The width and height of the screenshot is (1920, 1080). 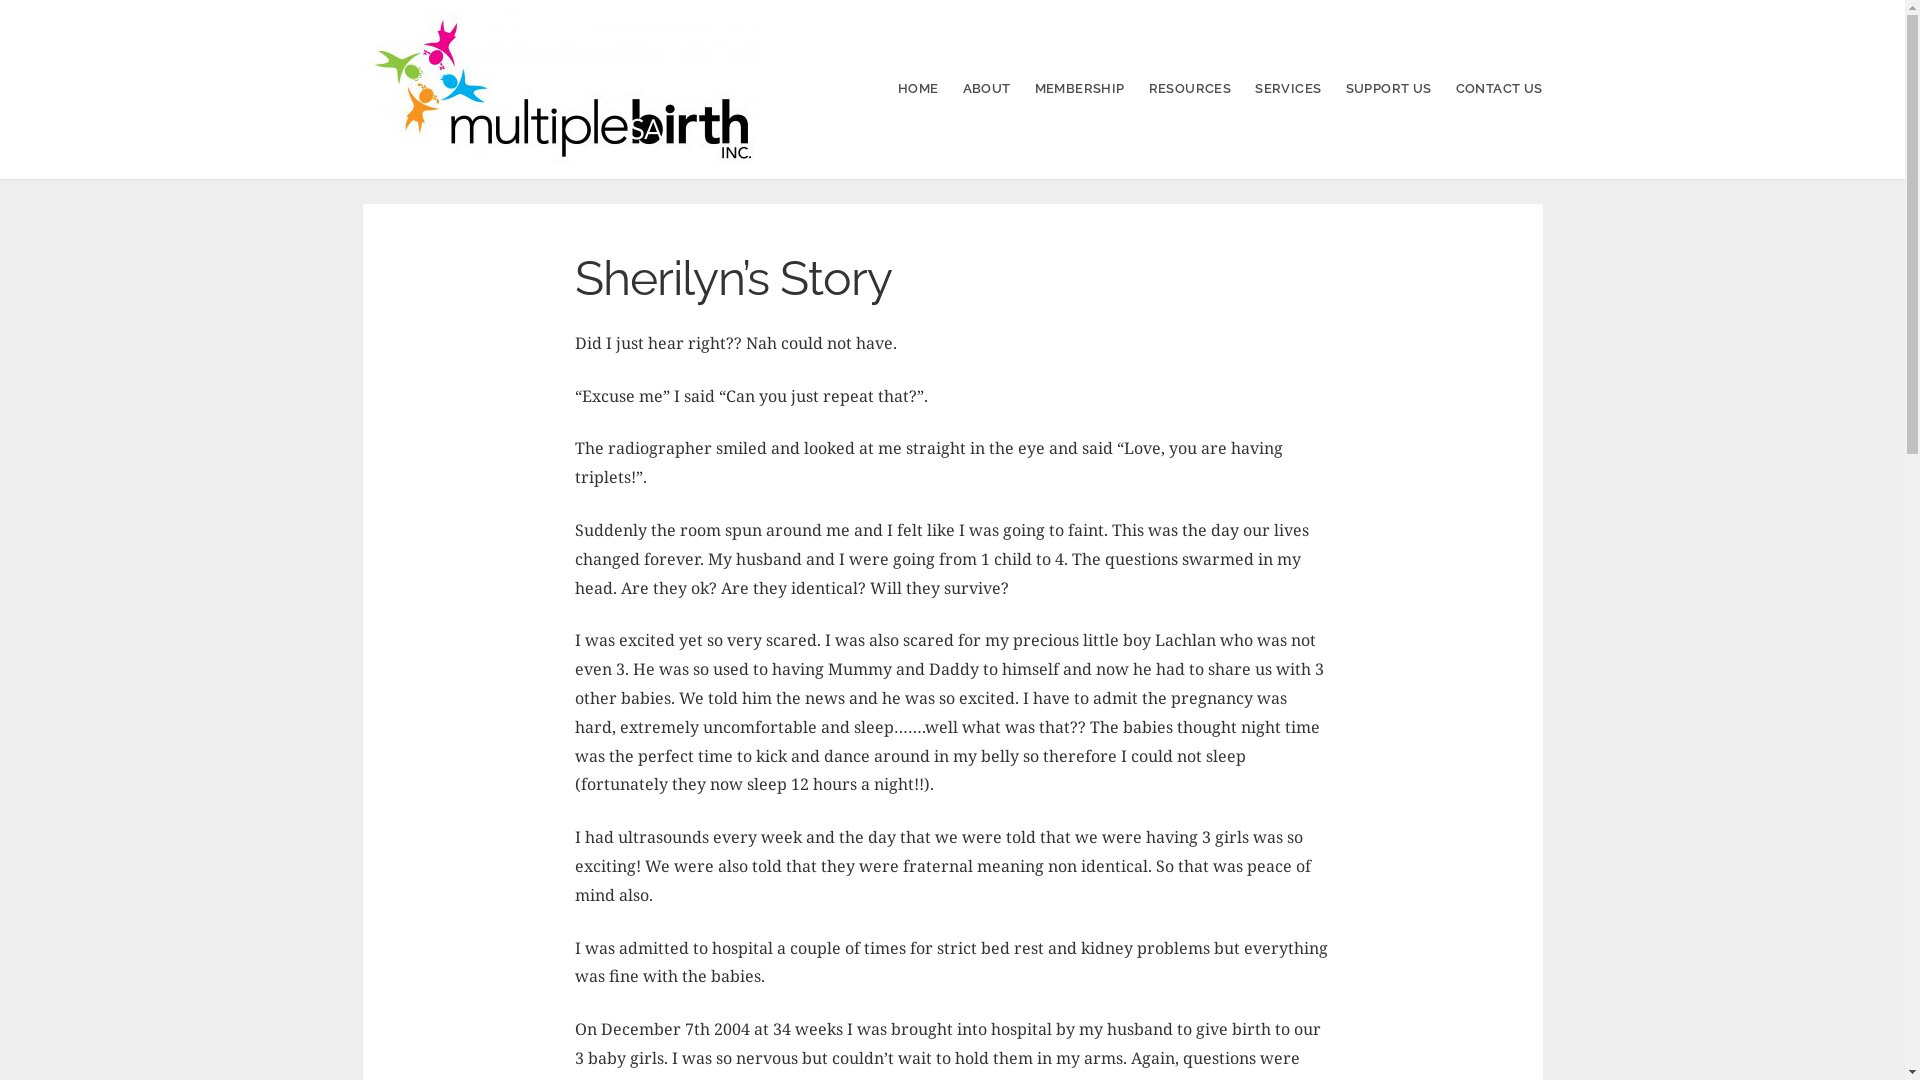 What do you see at coordinates (1080, 88) in the screenshot?
I see `MEMBERSHIP` at bounding box center [1080, 88].